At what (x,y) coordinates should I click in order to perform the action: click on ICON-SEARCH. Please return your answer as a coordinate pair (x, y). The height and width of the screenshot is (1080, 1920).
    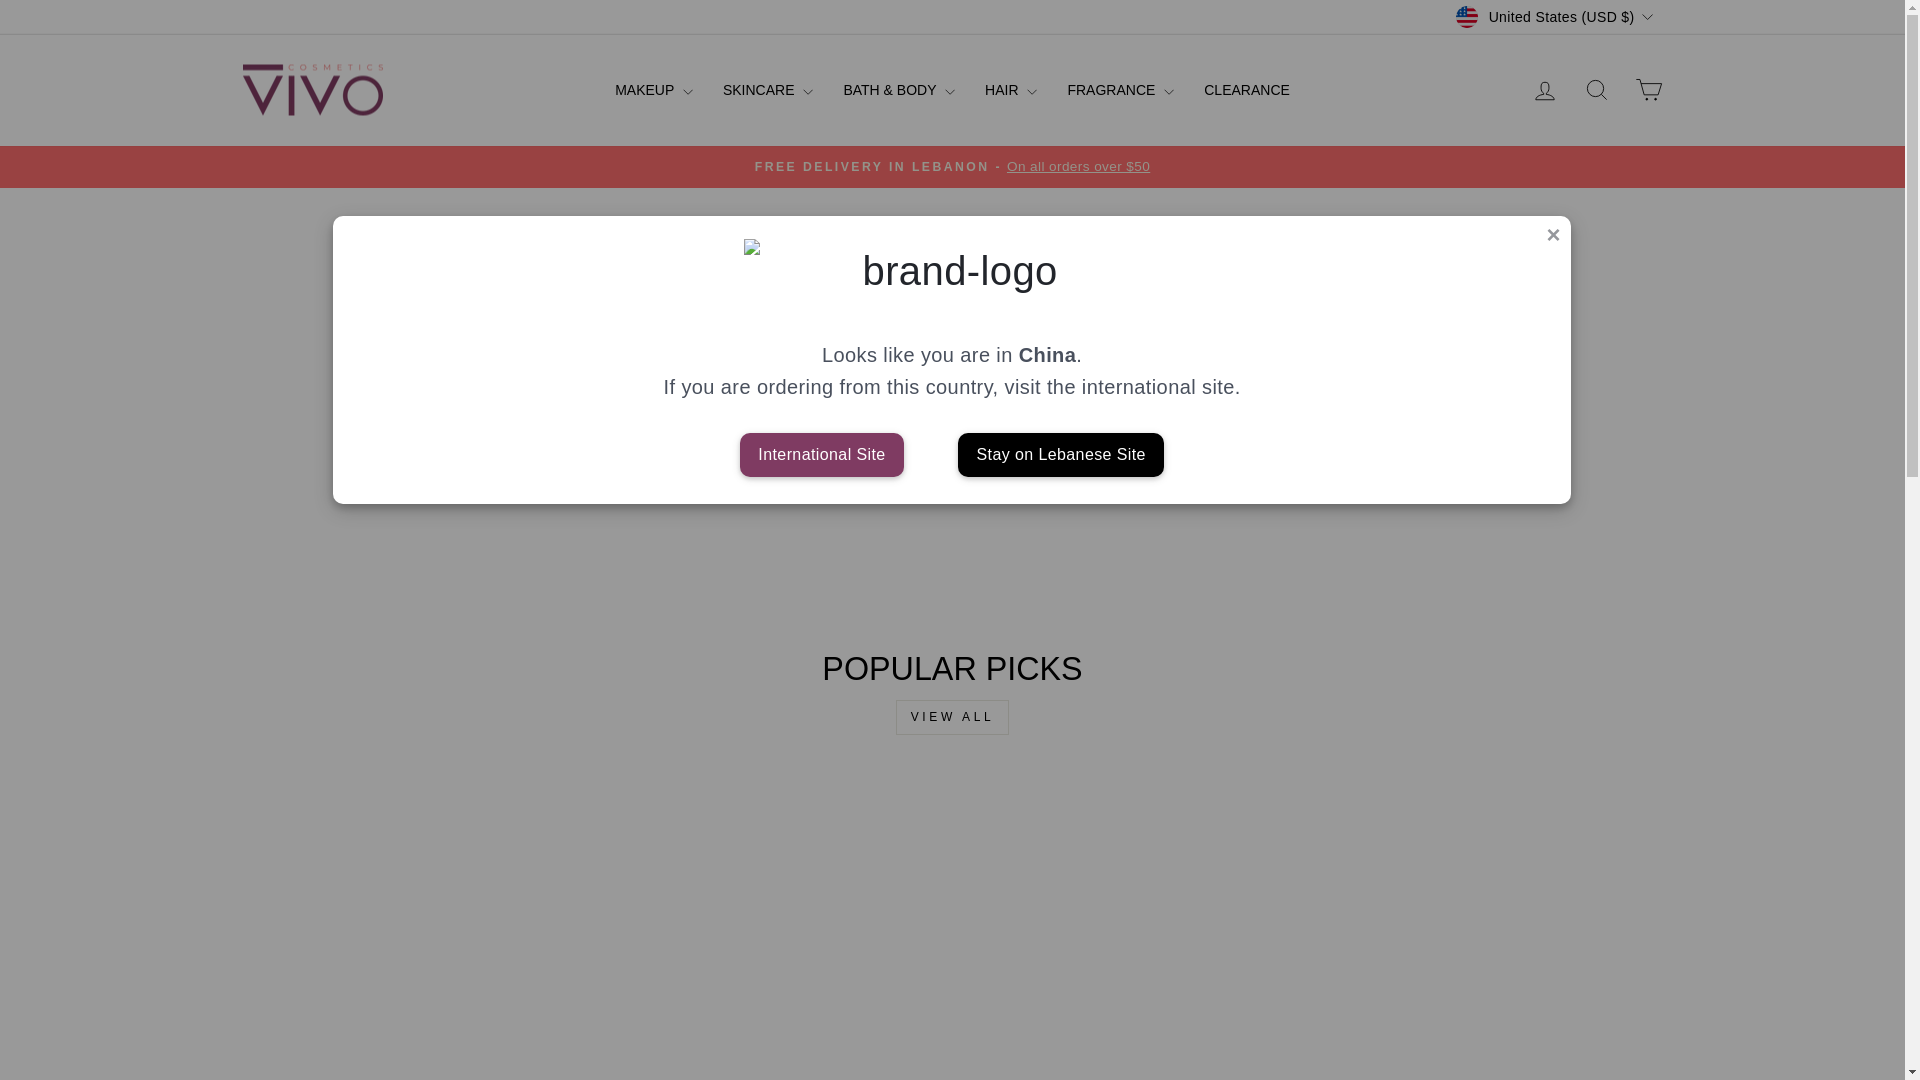
    Looking at the image, I should click on (1596, 89).